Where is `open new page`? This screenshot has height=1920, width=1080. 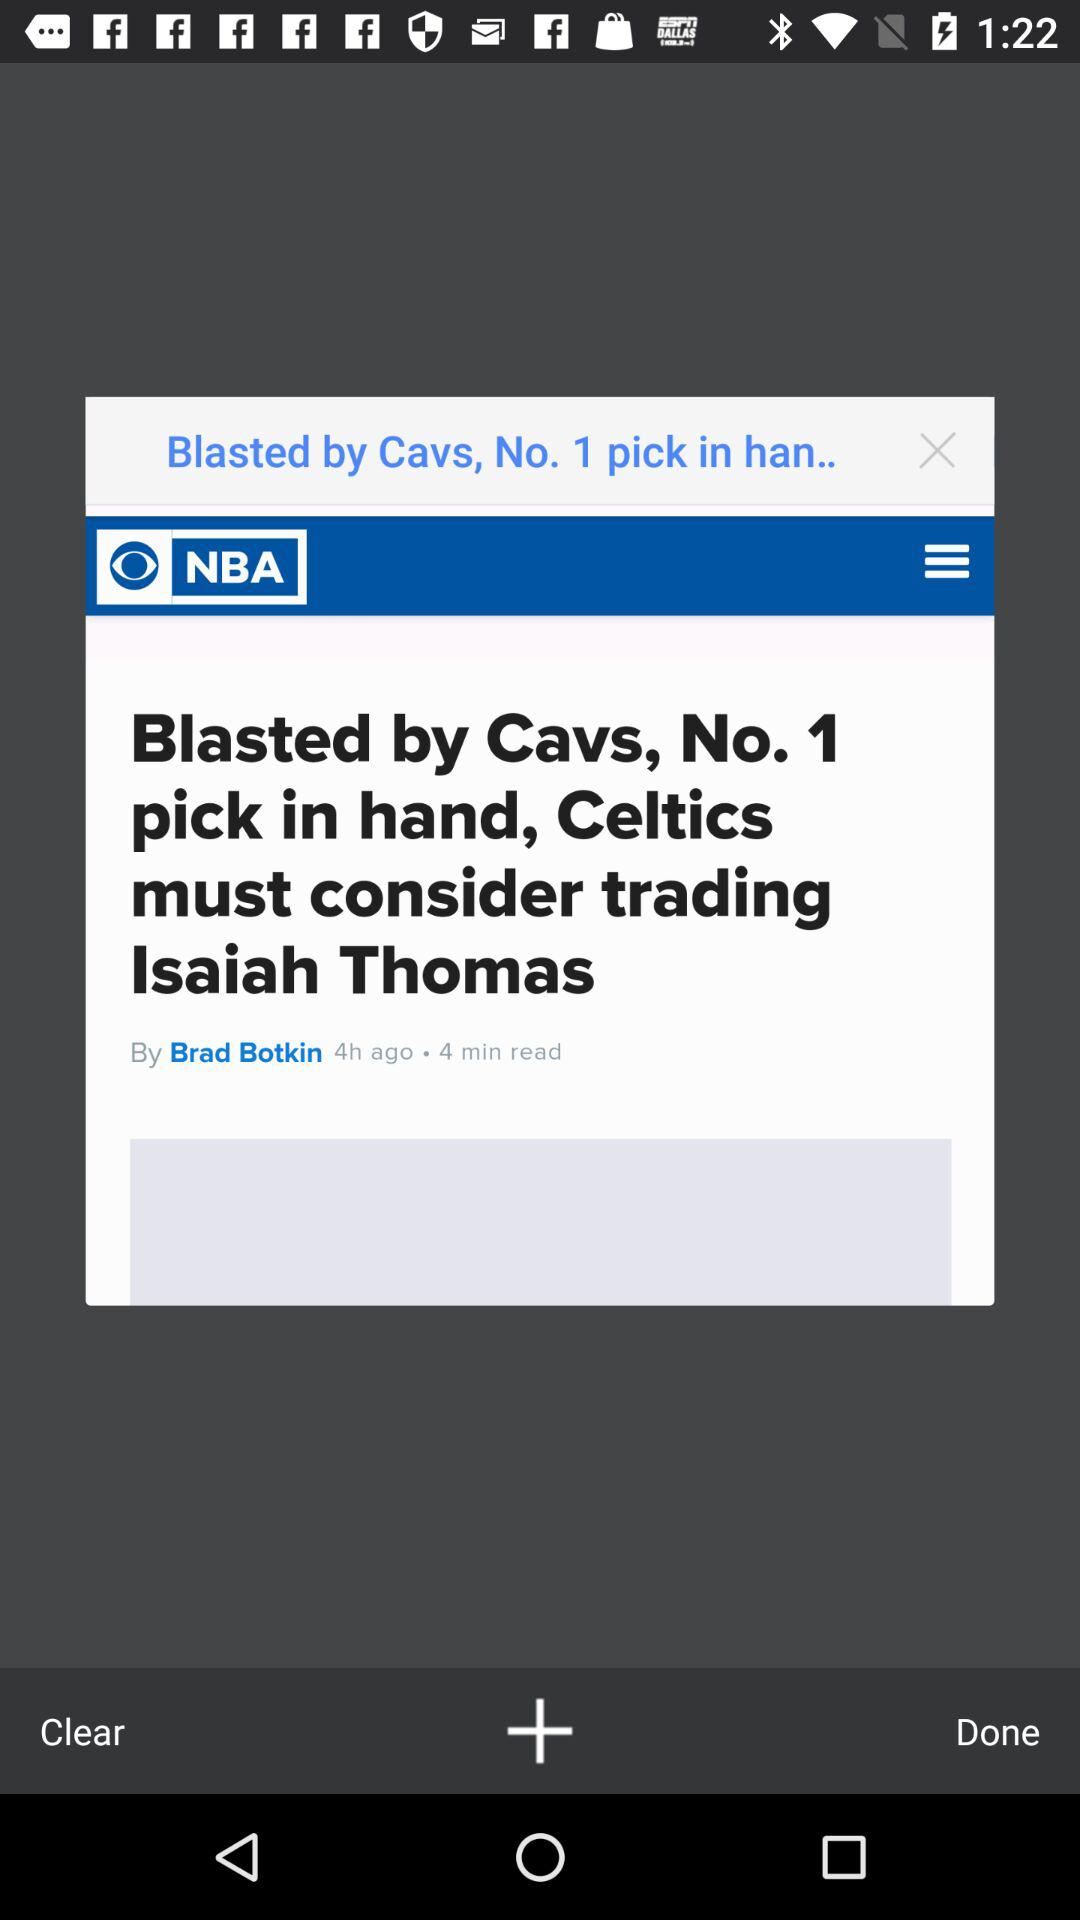
open new page is located at coordinates (540, 1730).